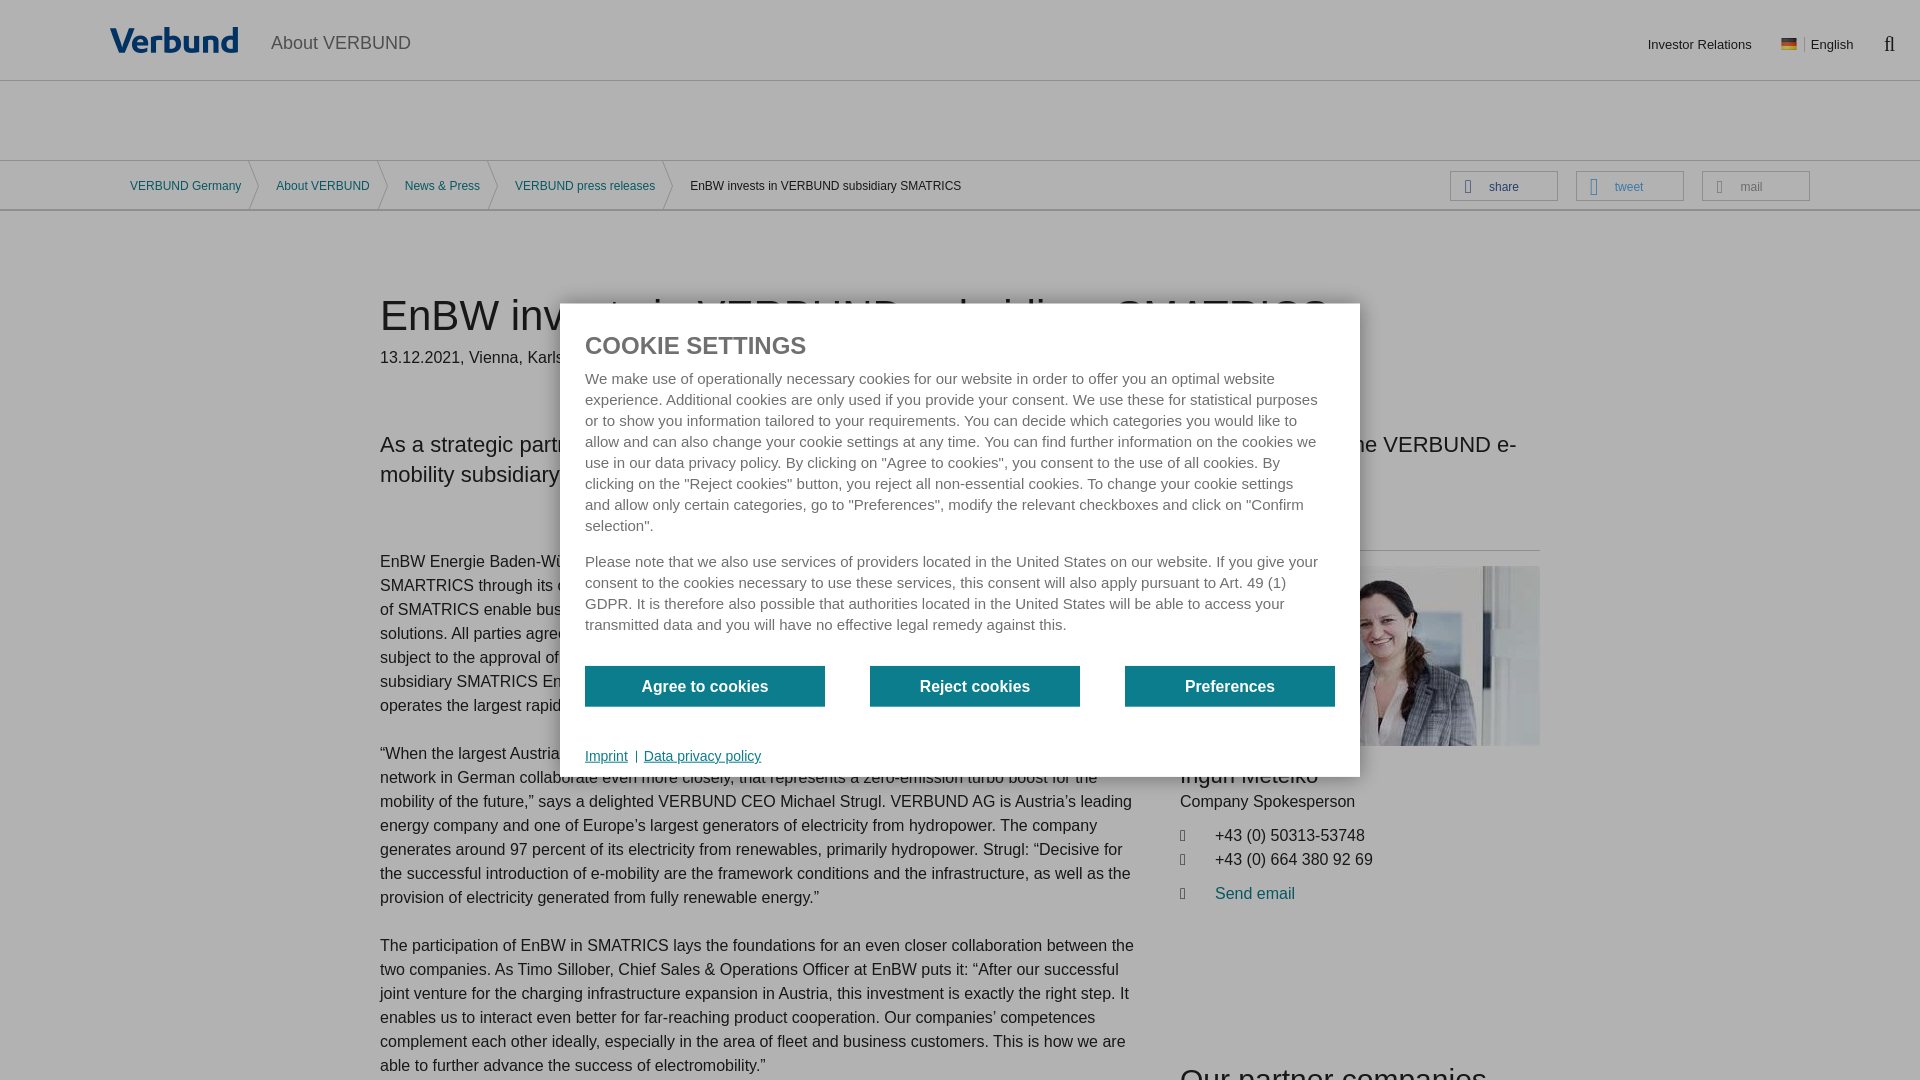 Image resolution: width=1920 pixels, height=1080 pixels. I want to click on Share on Facebook, so click(1503, 185).